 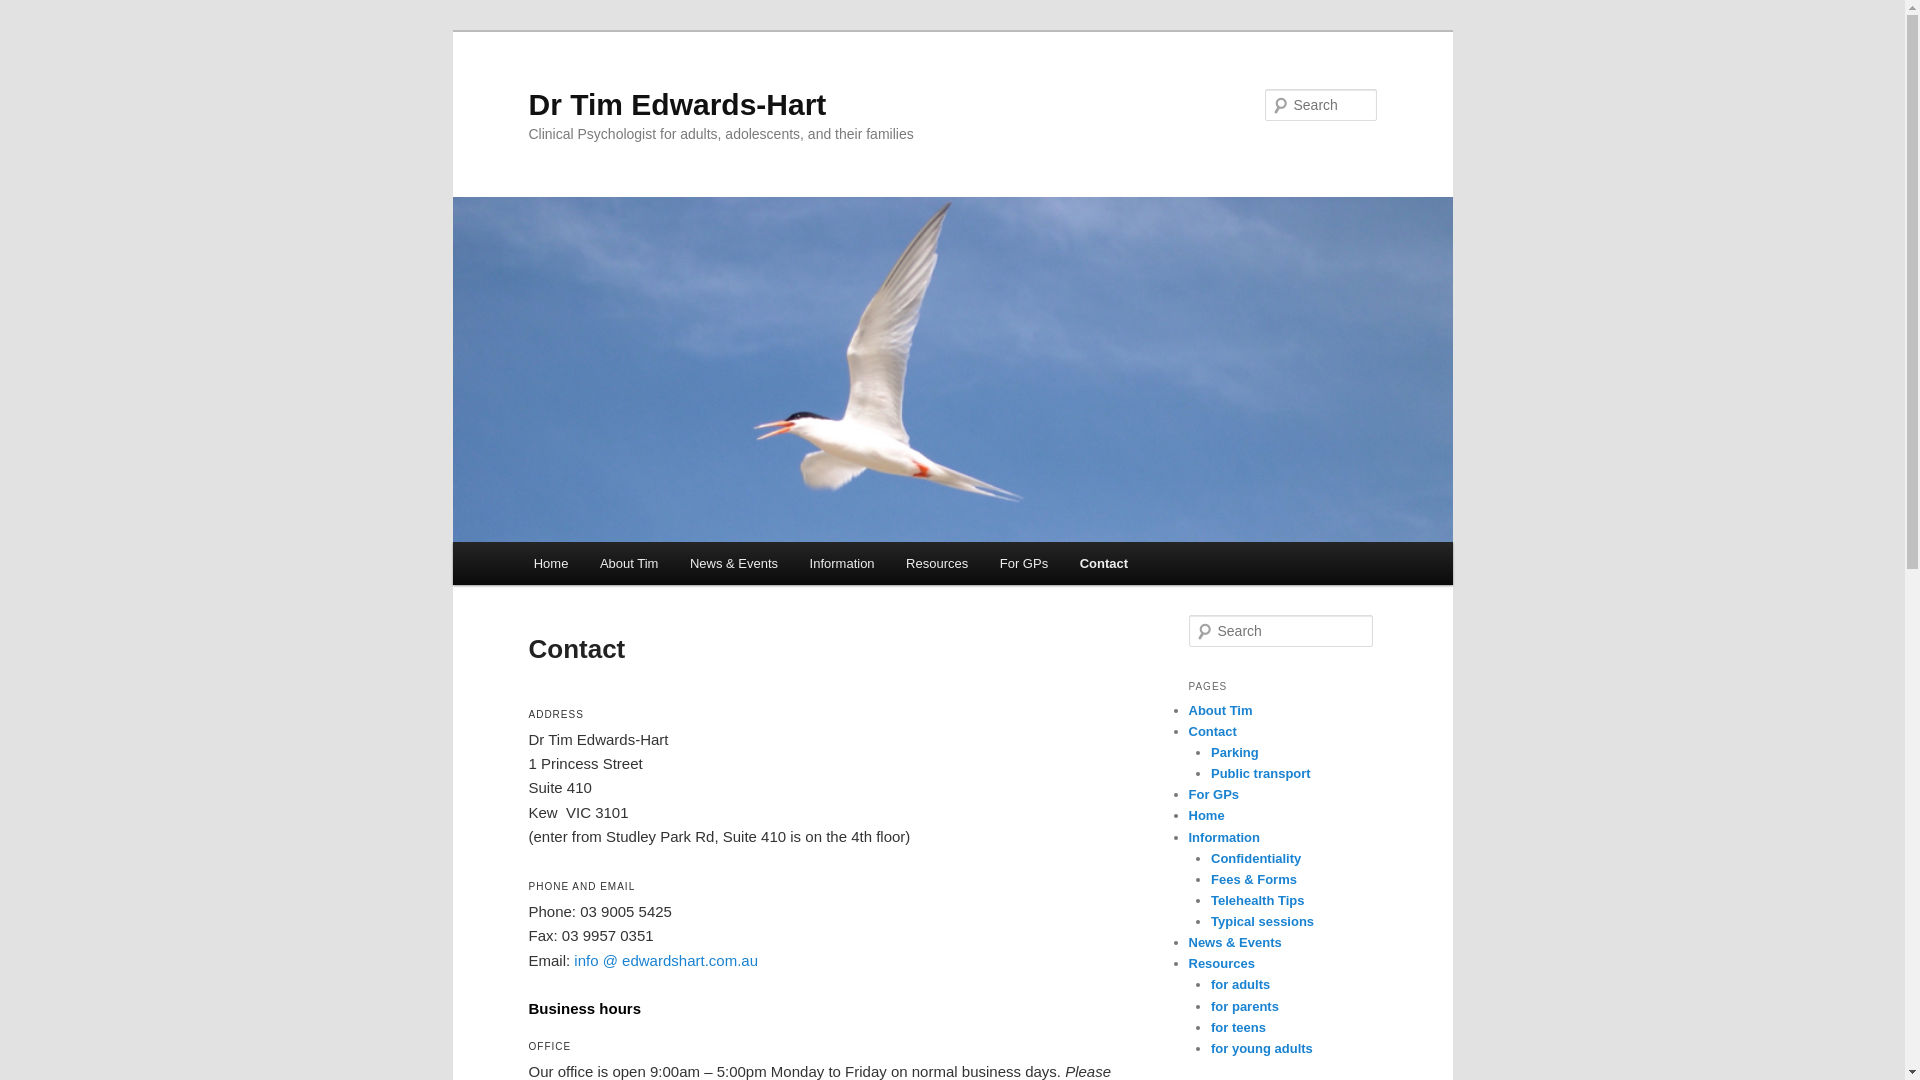 What do you see at coordinates (629, 564) in the screenshot?
I see `About Tim` at bounding box center [629, 564].